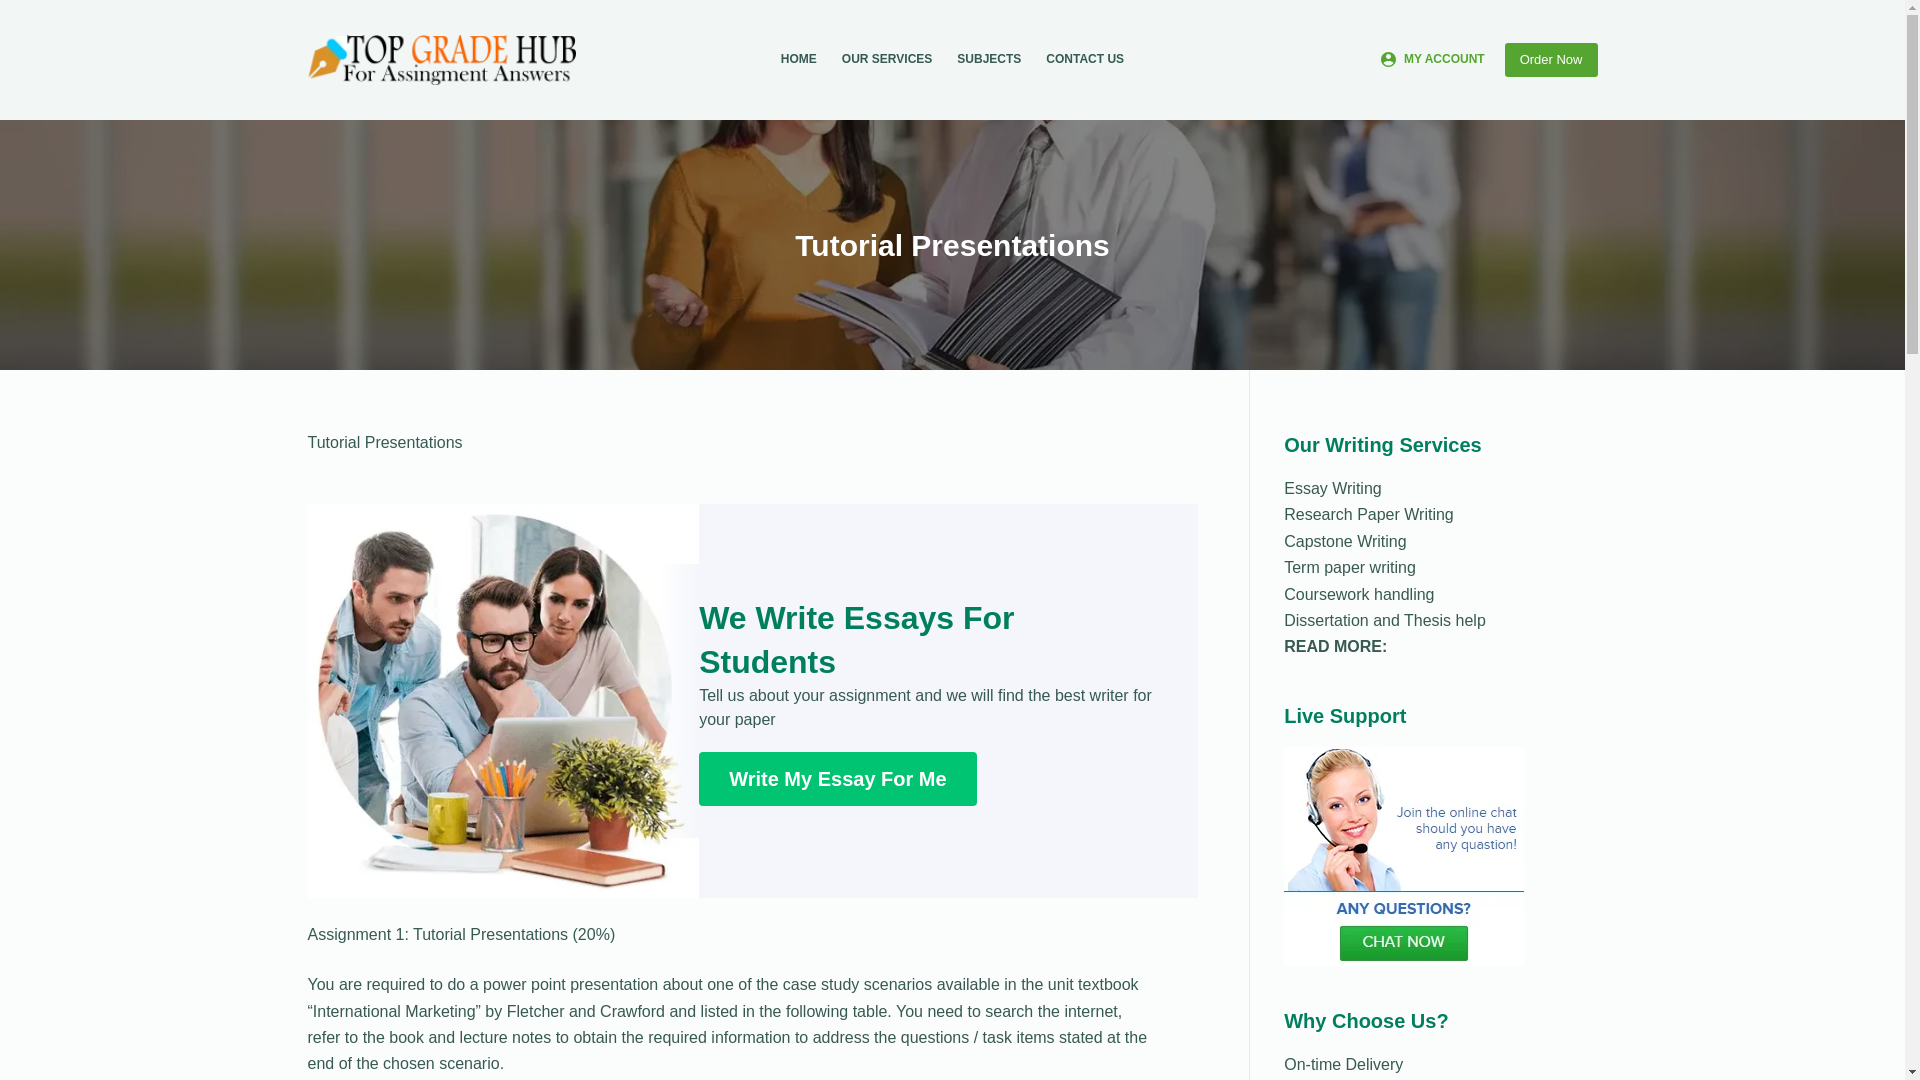 The width and height of the screenshot is (1920, 1080). I want to click on Write My Essay For Me, so click(836, 778).